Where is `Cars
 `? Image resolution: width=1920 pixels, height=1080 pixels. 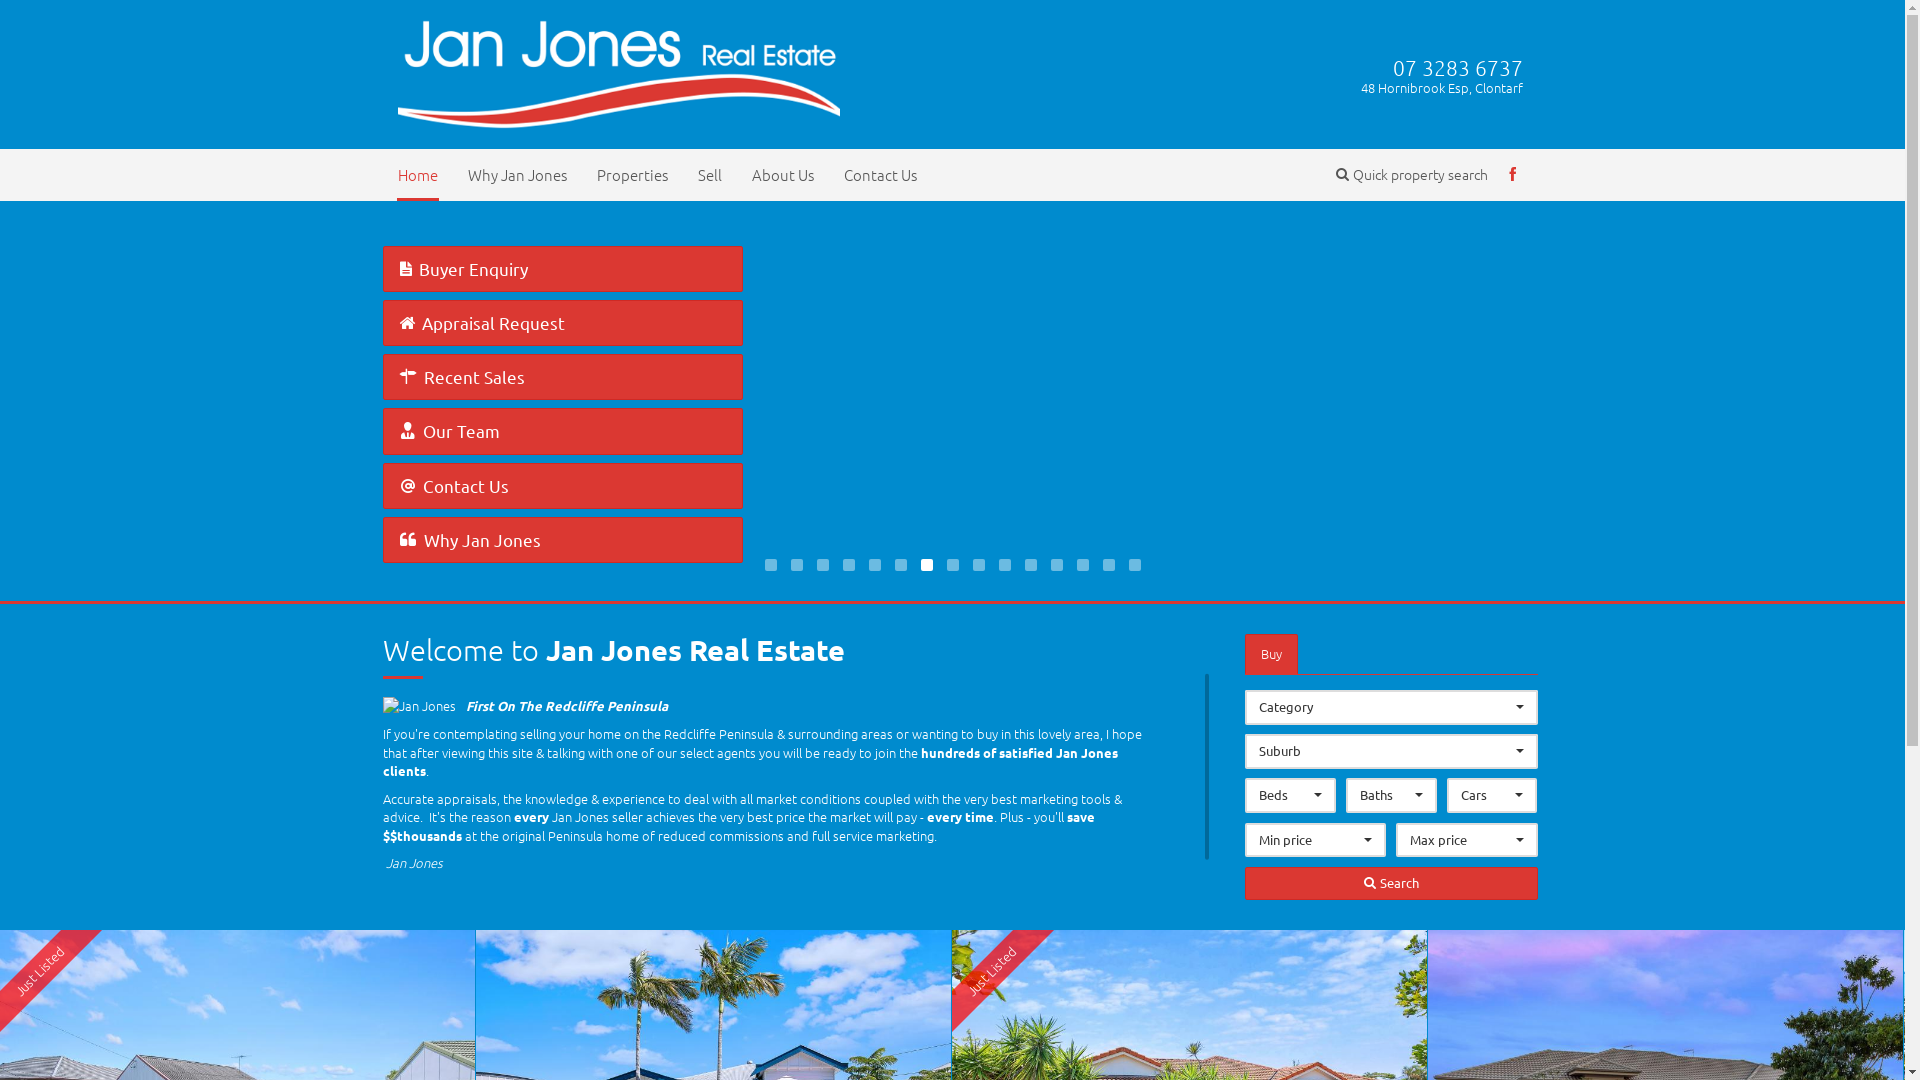 Cars
  is located at coordinates (1492, 796).